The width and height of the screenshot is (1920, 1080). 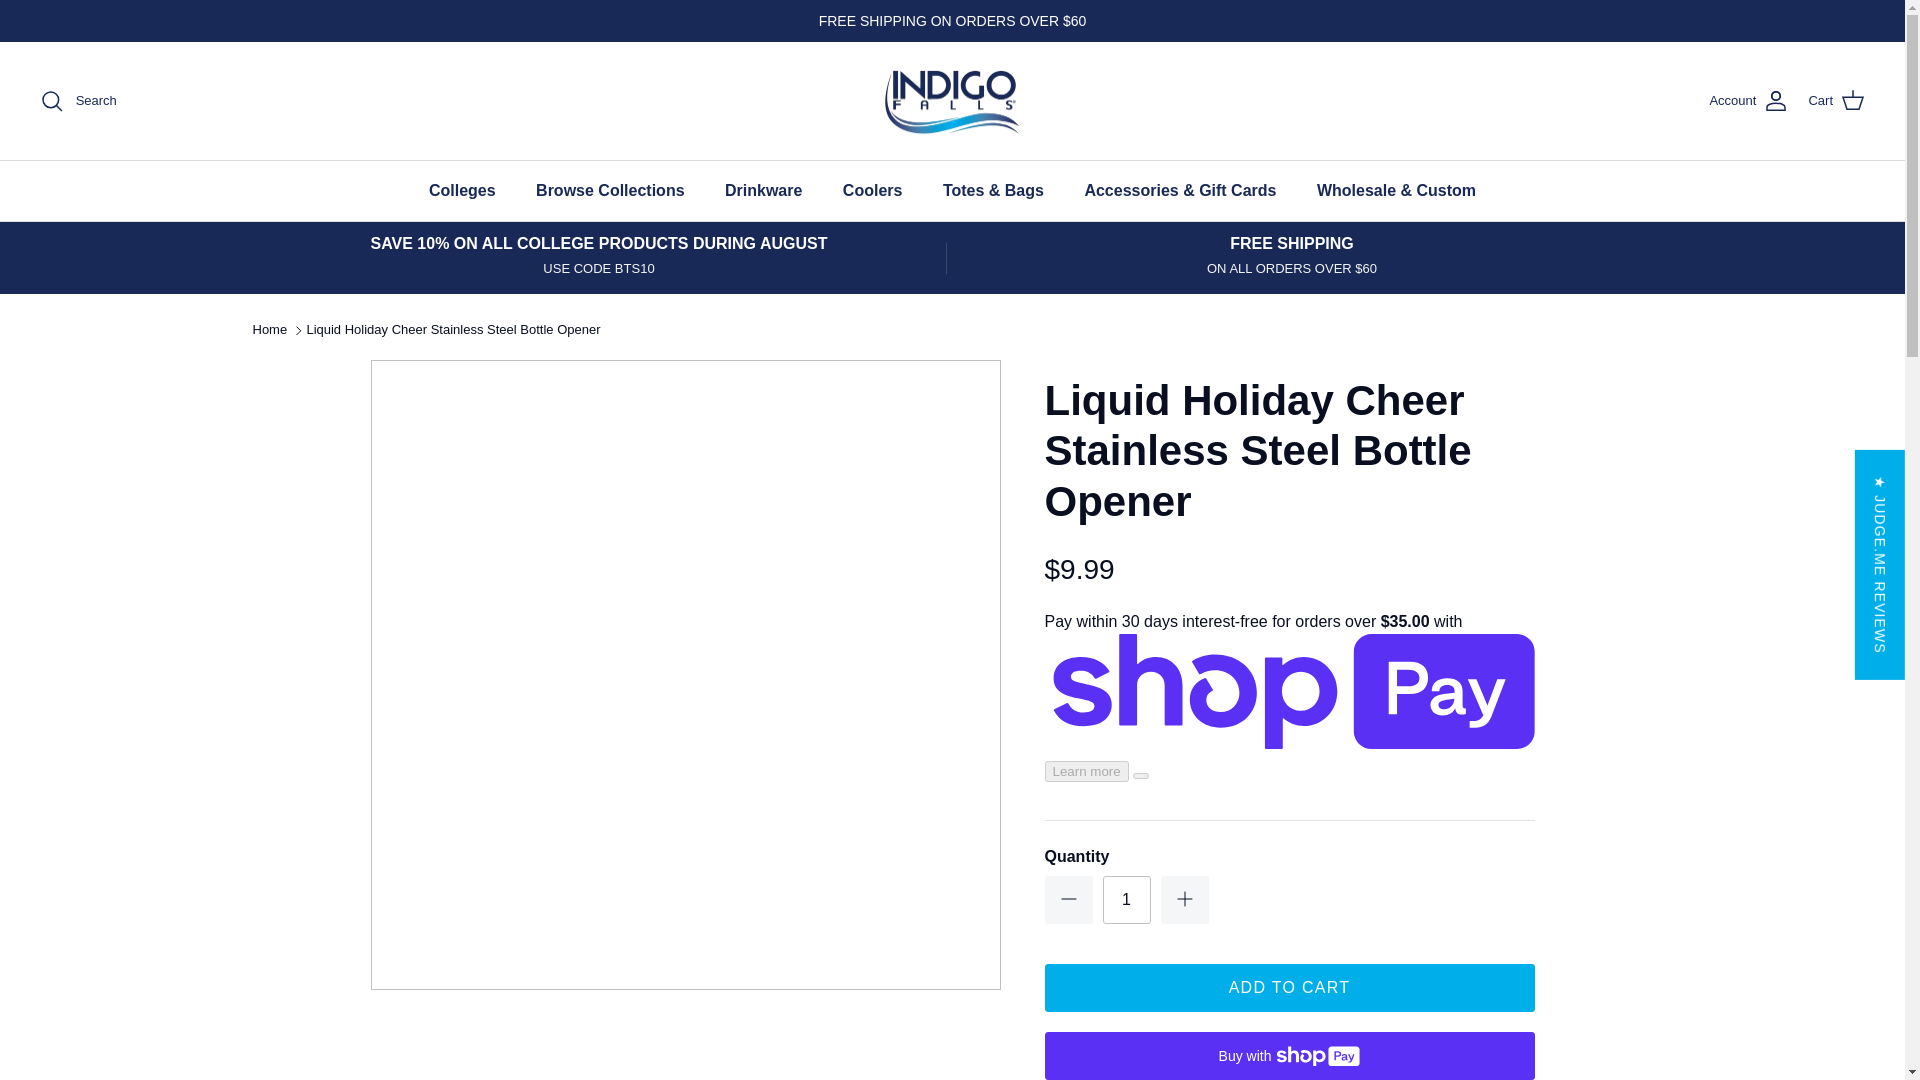 I want to click on Cart, so click(x=1836, y=100).